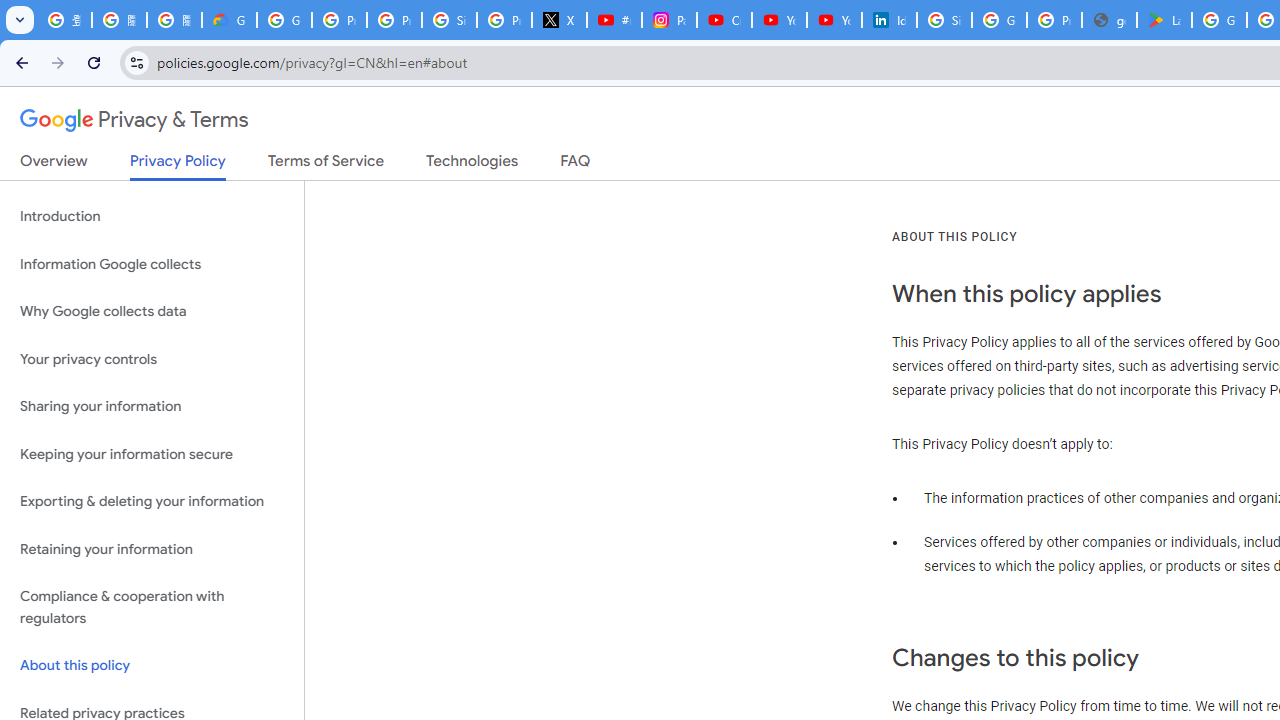  I want to click on Information Google collects, so click(152, 264).